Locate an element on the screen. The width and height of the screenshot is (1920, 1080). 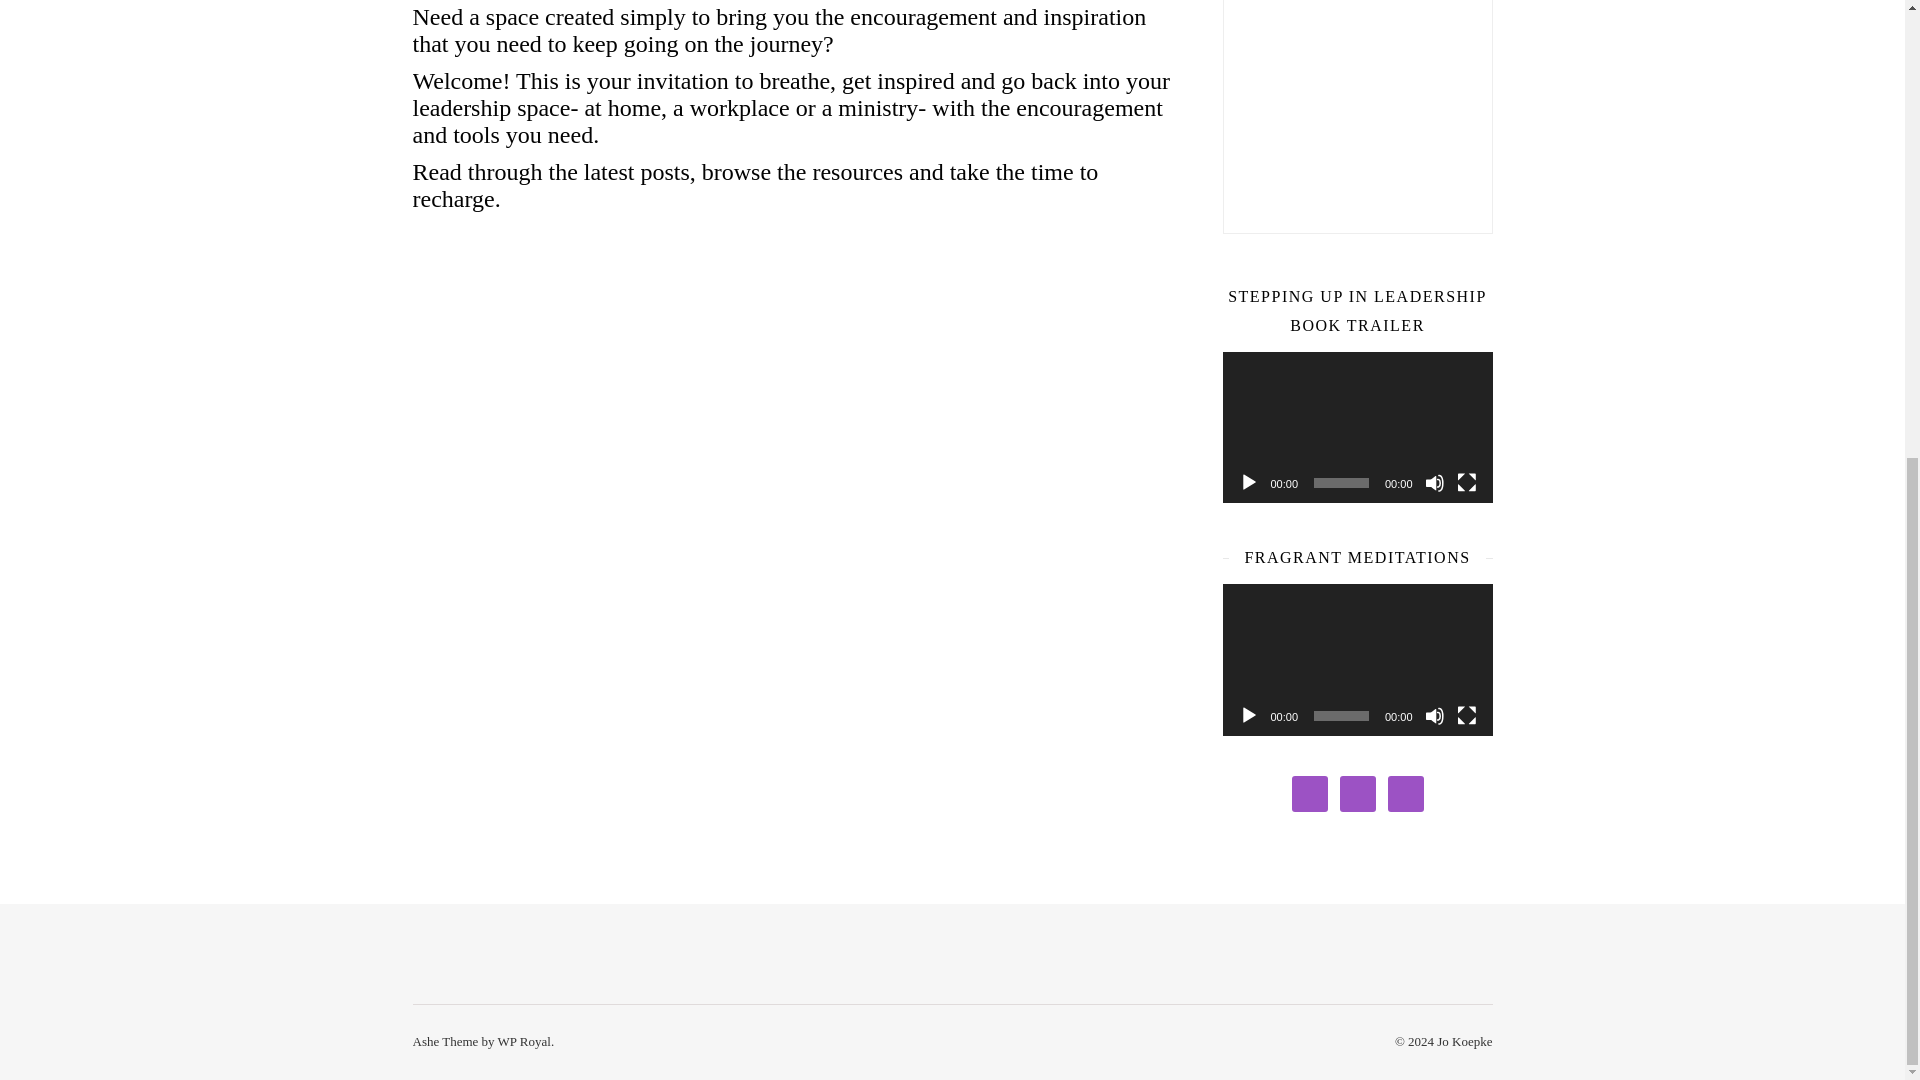
Fullscreen is located at coordinates (1466, 482).